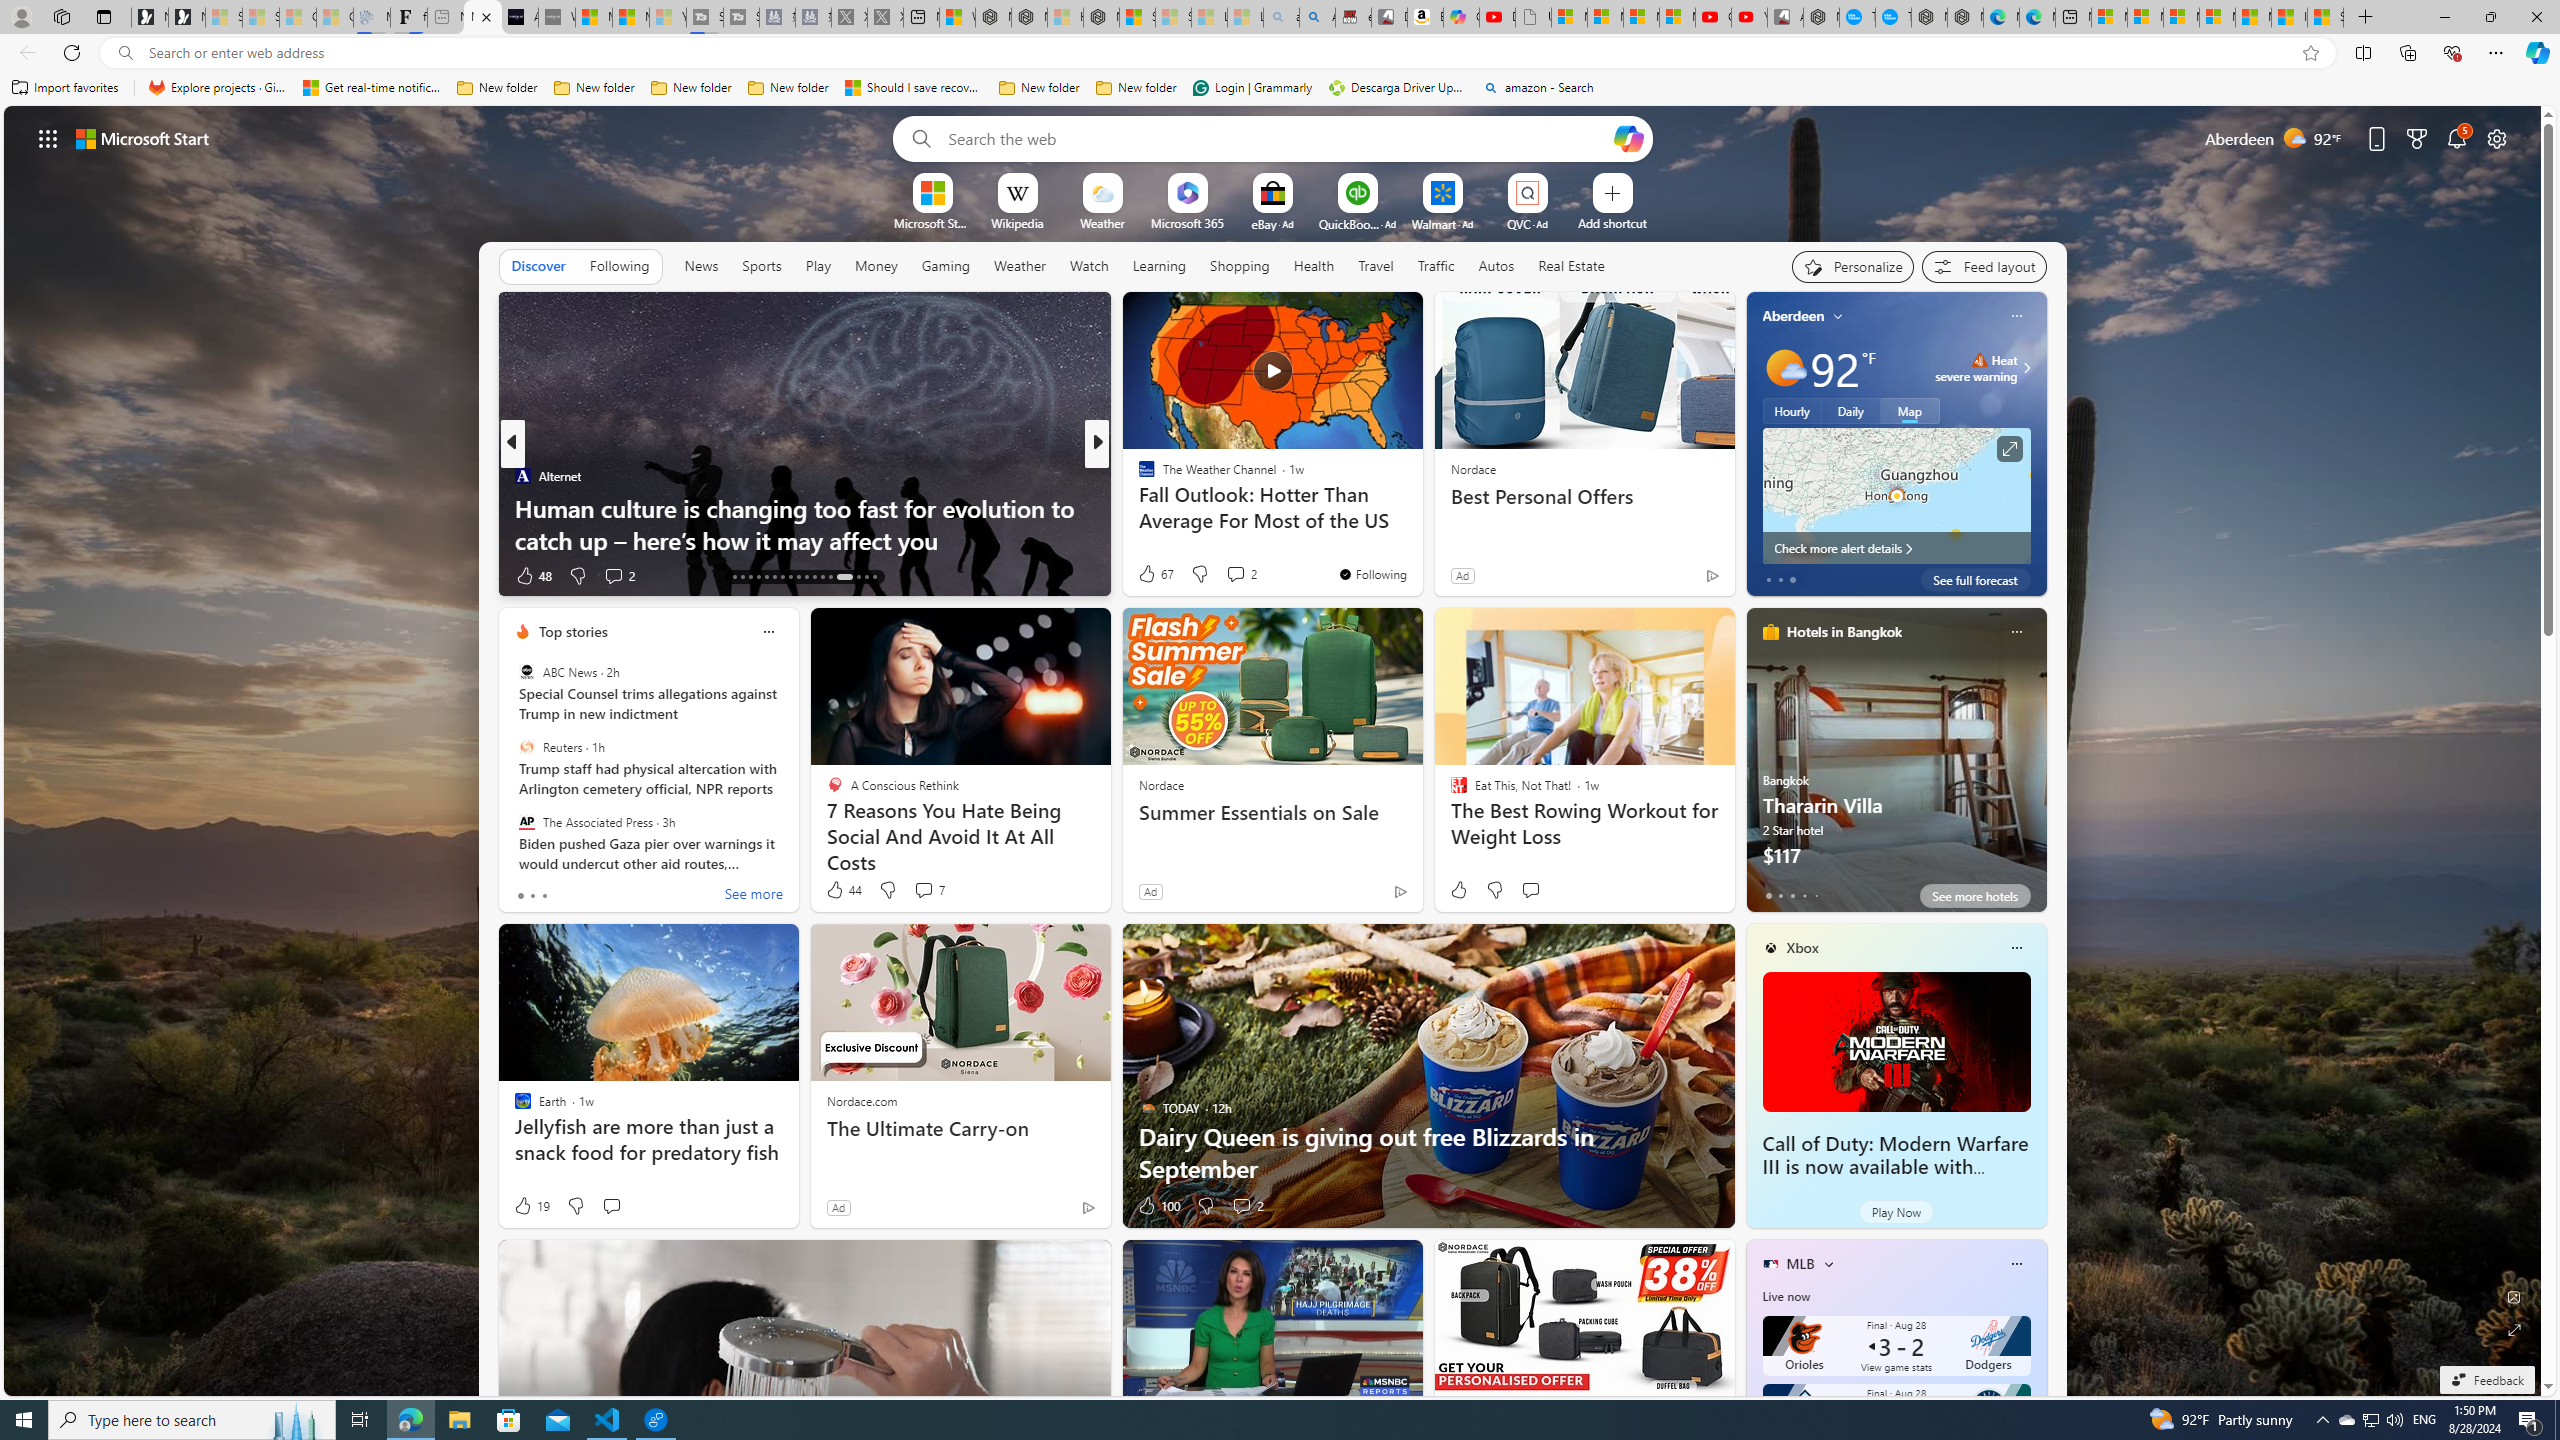 The image size is (2560, 1440). I want to click on AutomationID: tab-25, so click(798, 577).